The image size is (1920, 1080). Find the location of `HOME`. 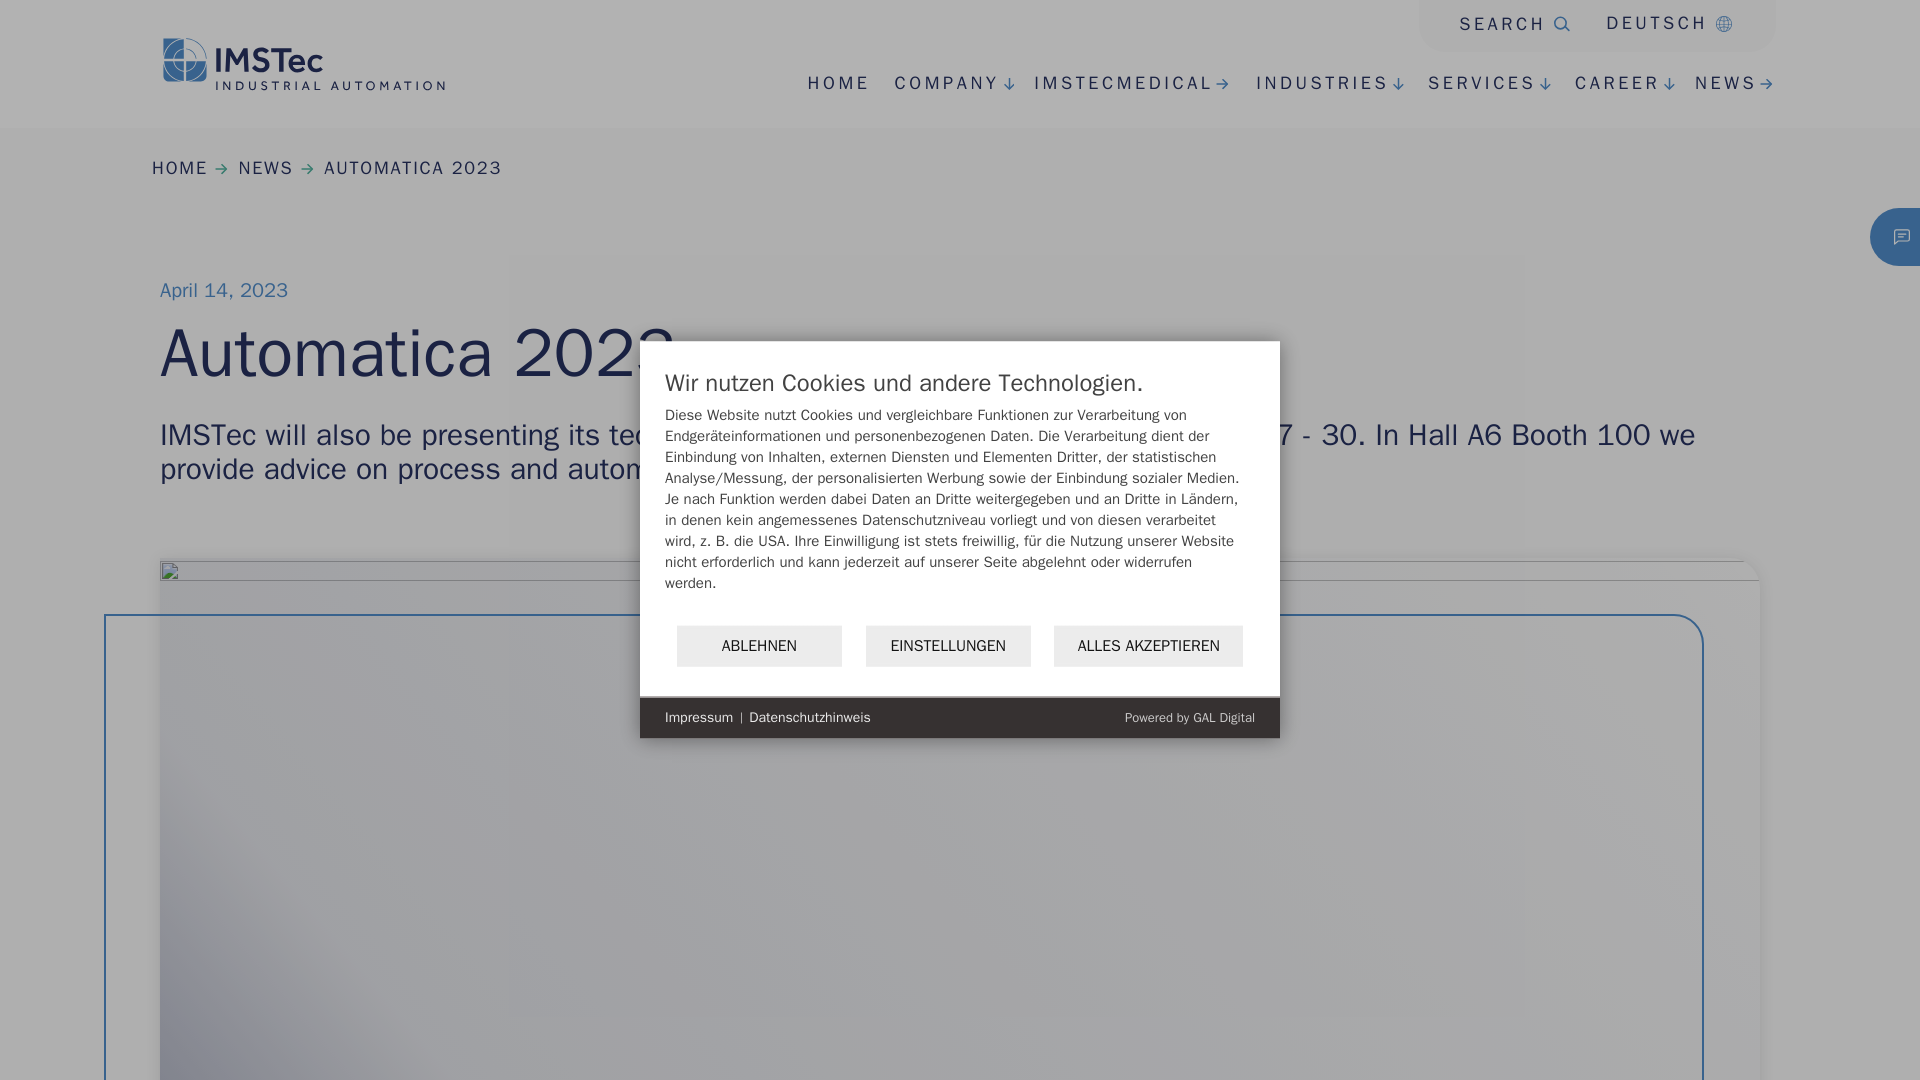

HOME is located at coordinates (829, 84).